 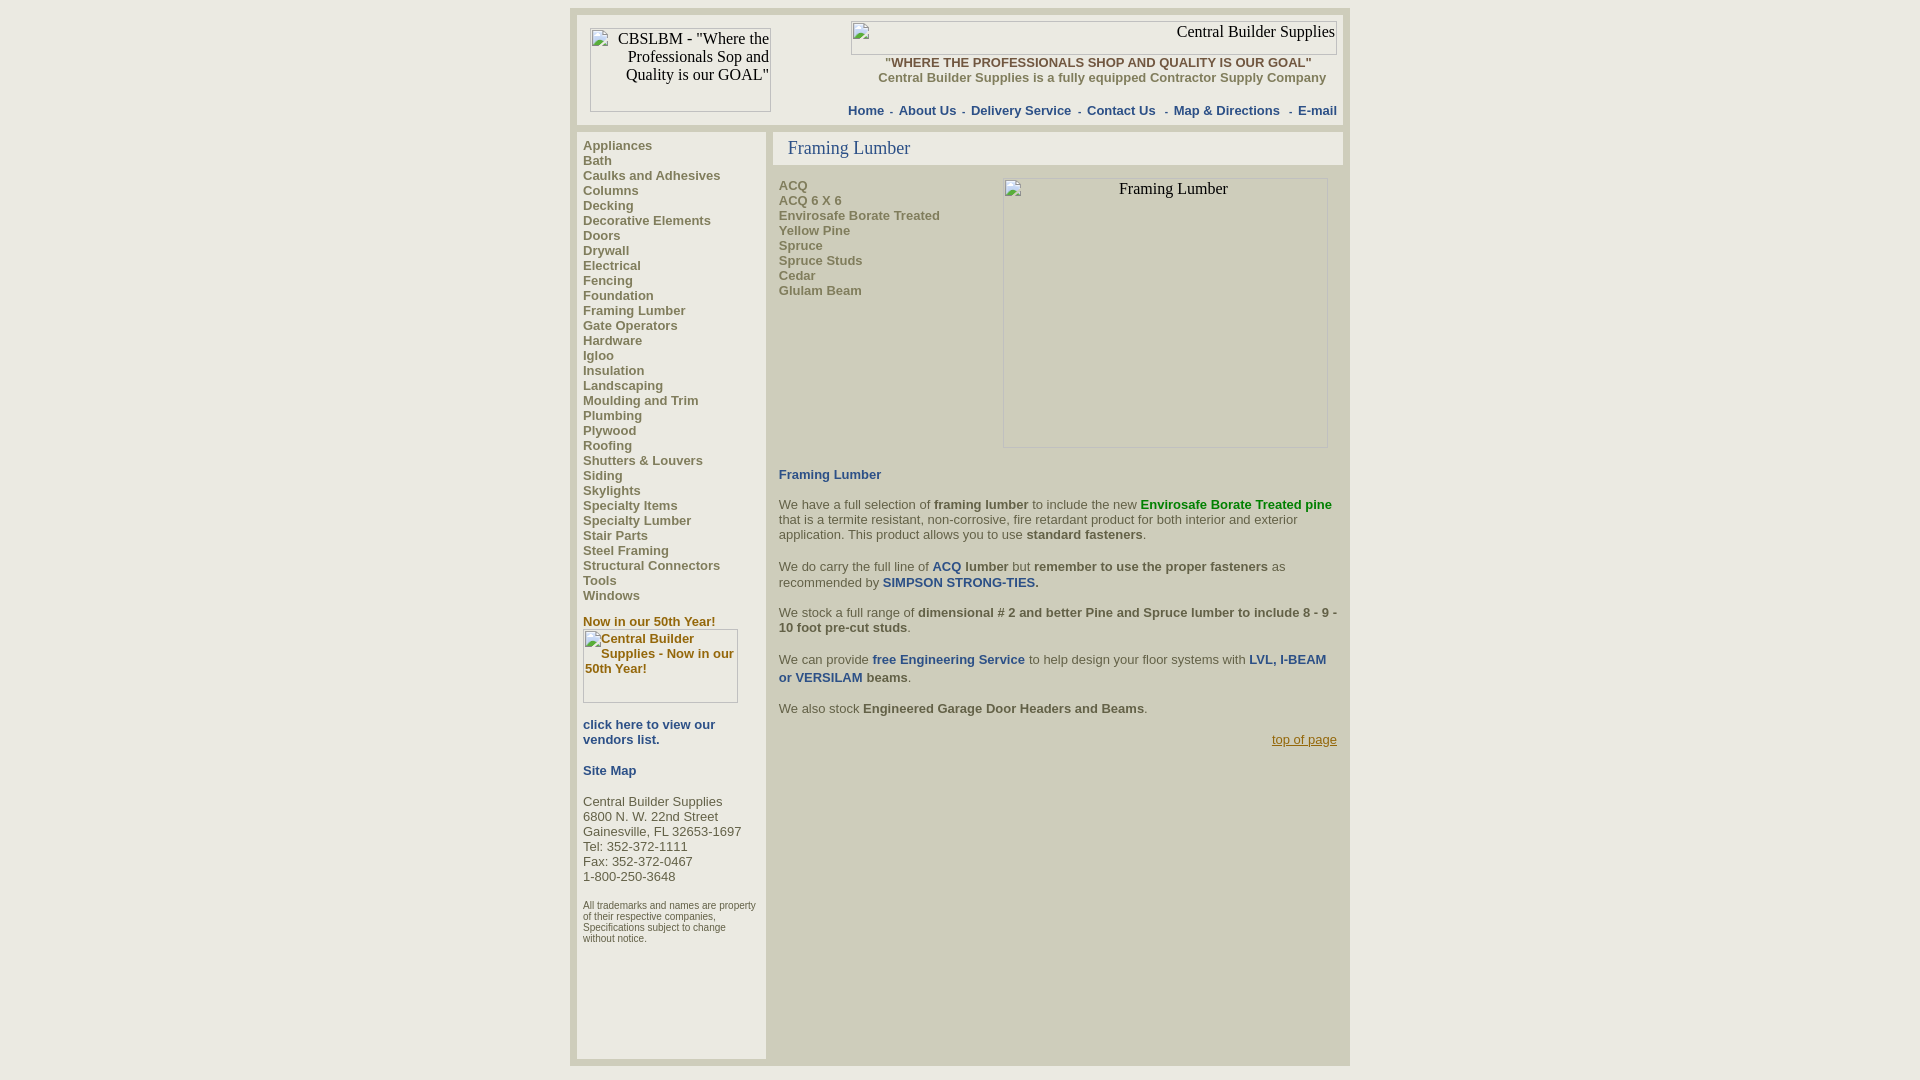 I want to click on Drywall, so click(x=606, y=249).